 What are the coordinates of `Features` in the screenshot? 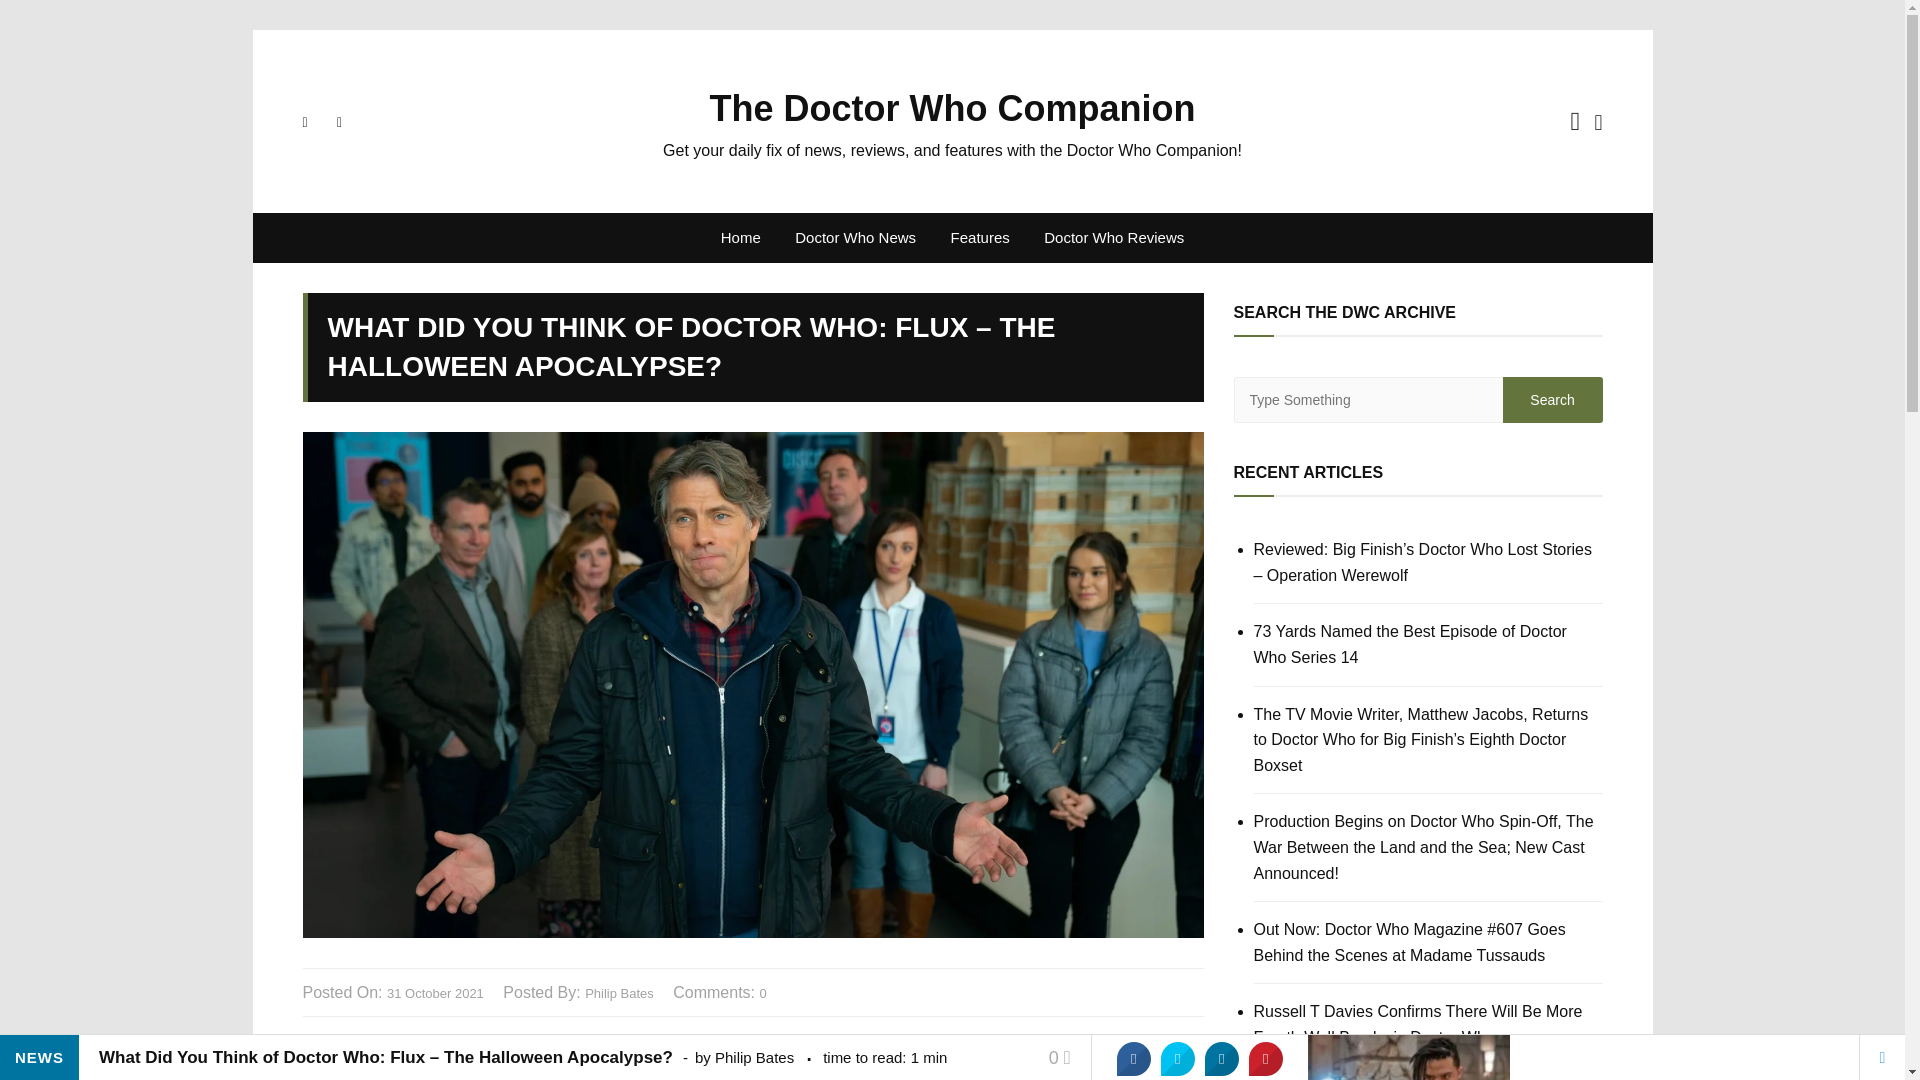 It's located at (980, 238).